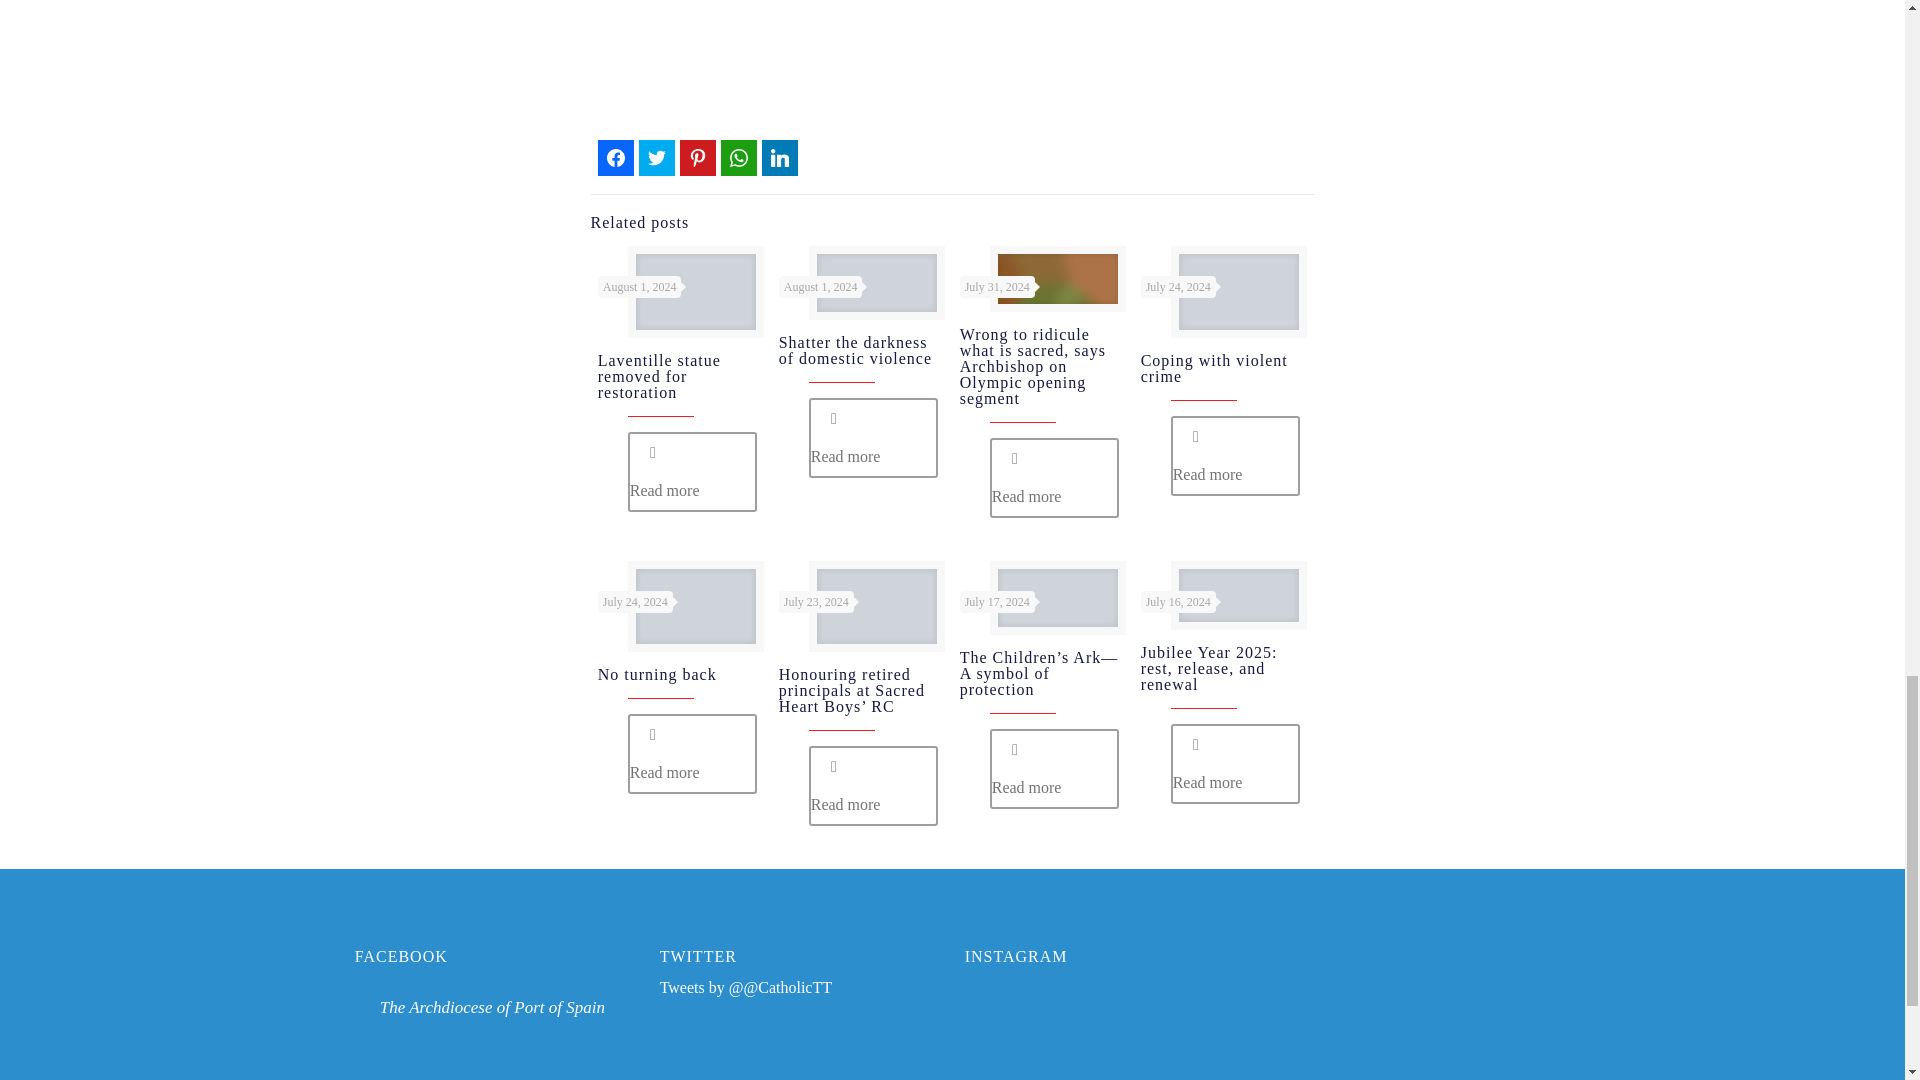  What do you see at coordinates (780, 158) in the screenshot?
I see `Share on LinkedIn` at bounding box center [780, 158].